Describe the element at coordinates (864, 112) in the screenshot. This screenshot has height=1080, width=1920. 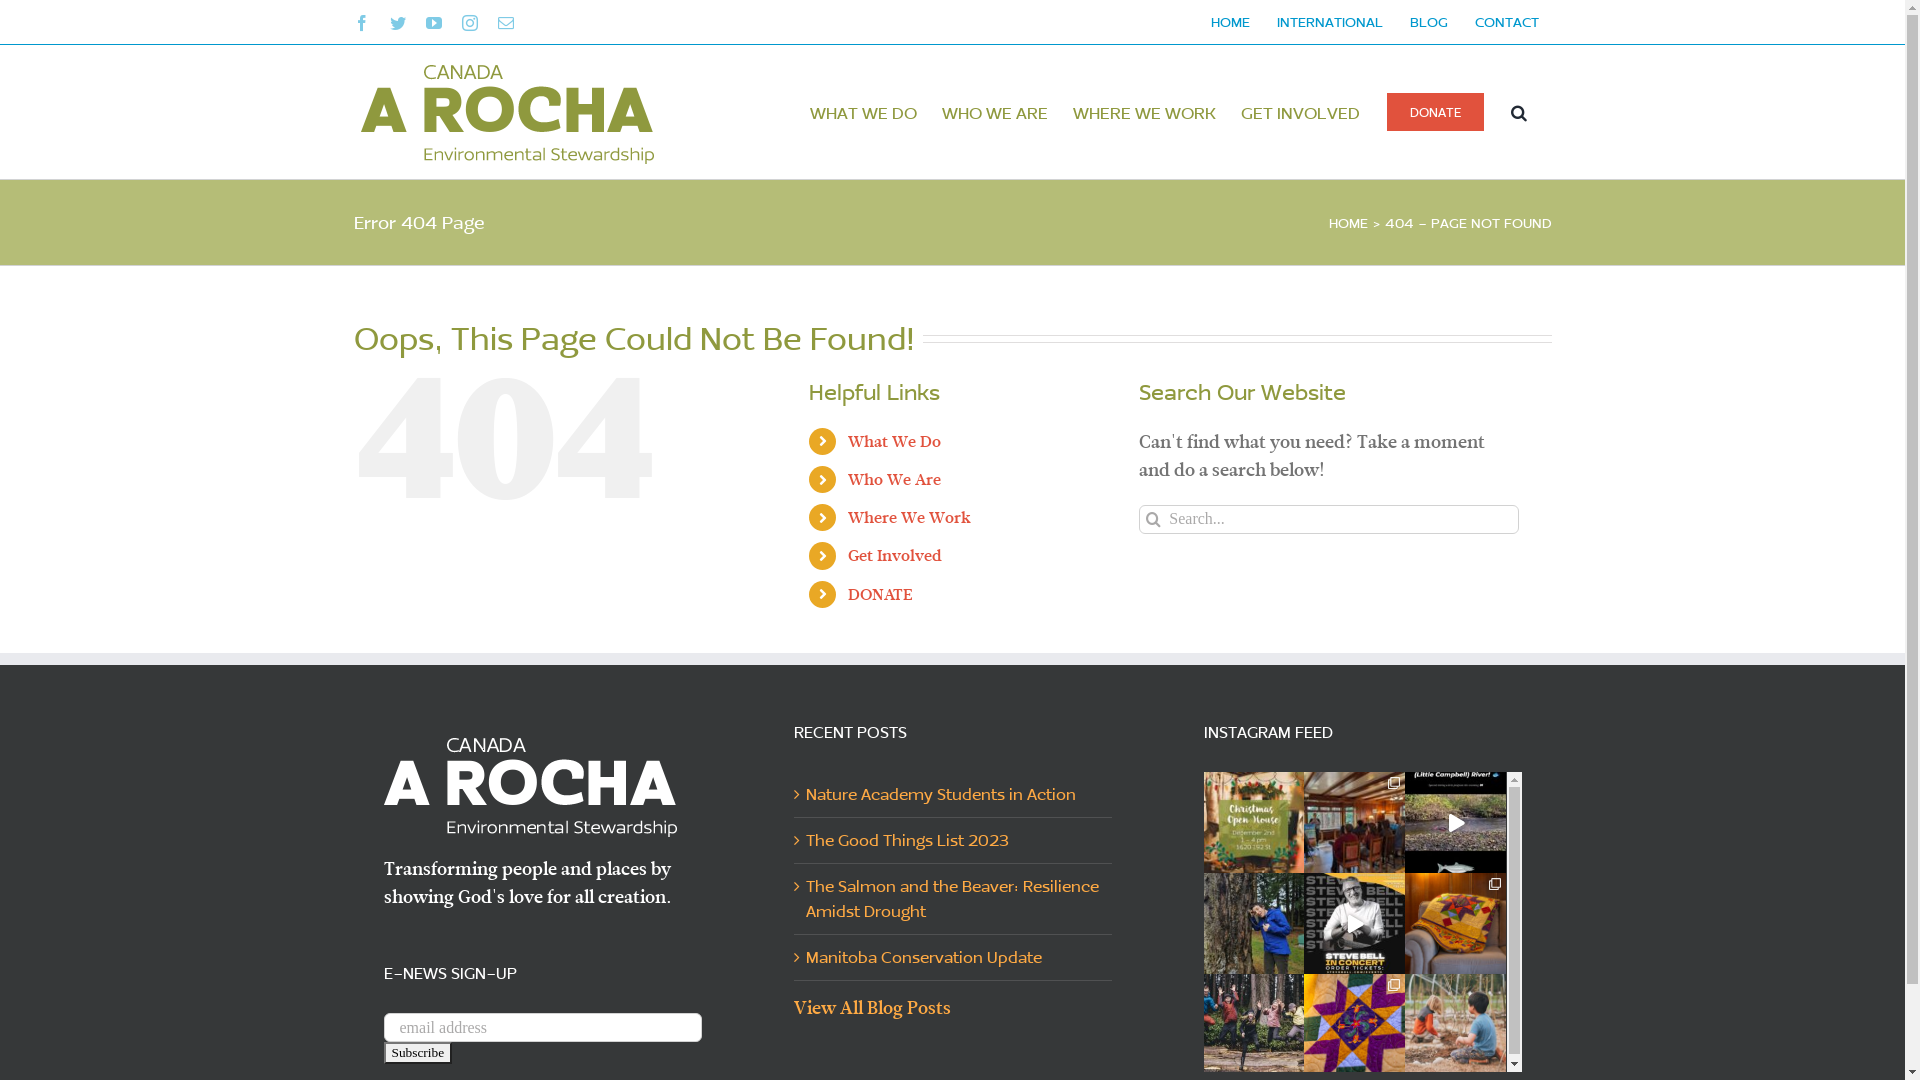
I see `WHAT WE DO` at that location.